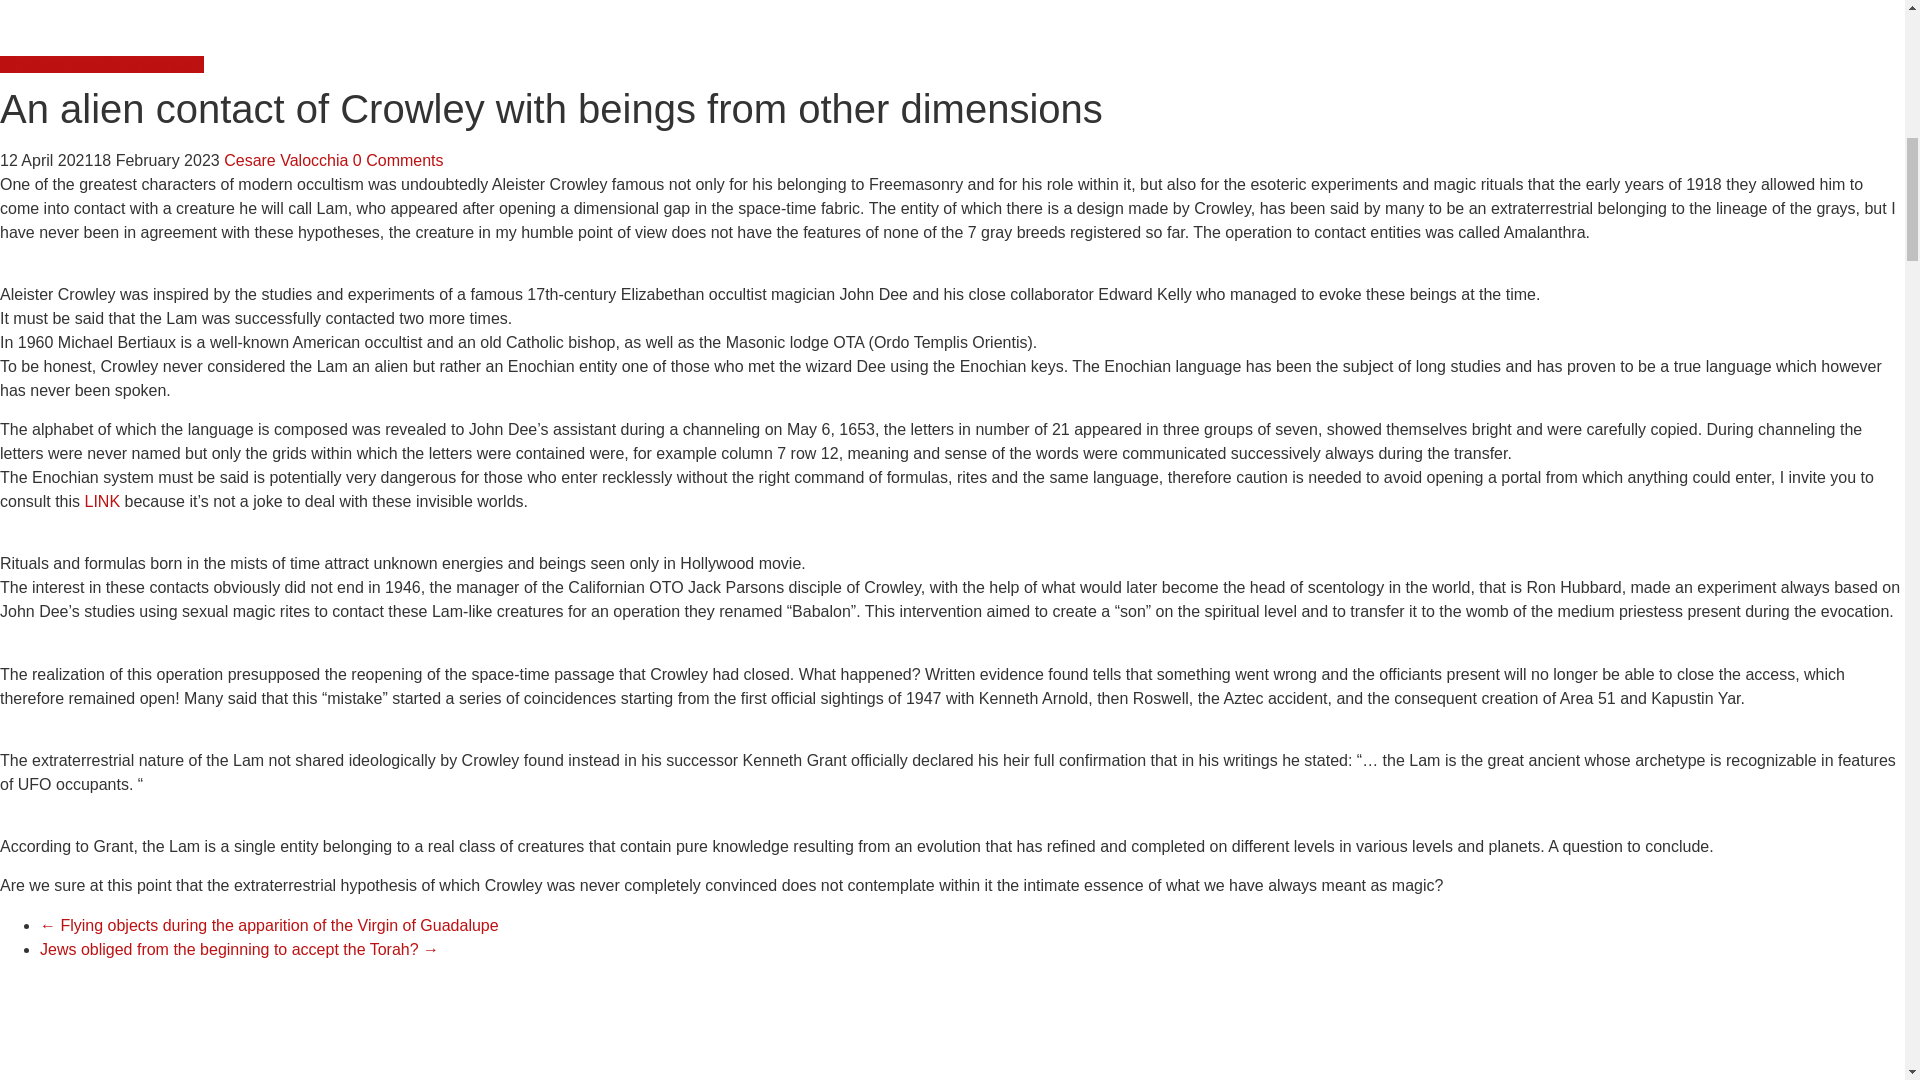 The height and width of the screenshot is (1080, 1920). Describe the element at coordinates (102, 500) in the screenshot. I see `LINK` at that location.